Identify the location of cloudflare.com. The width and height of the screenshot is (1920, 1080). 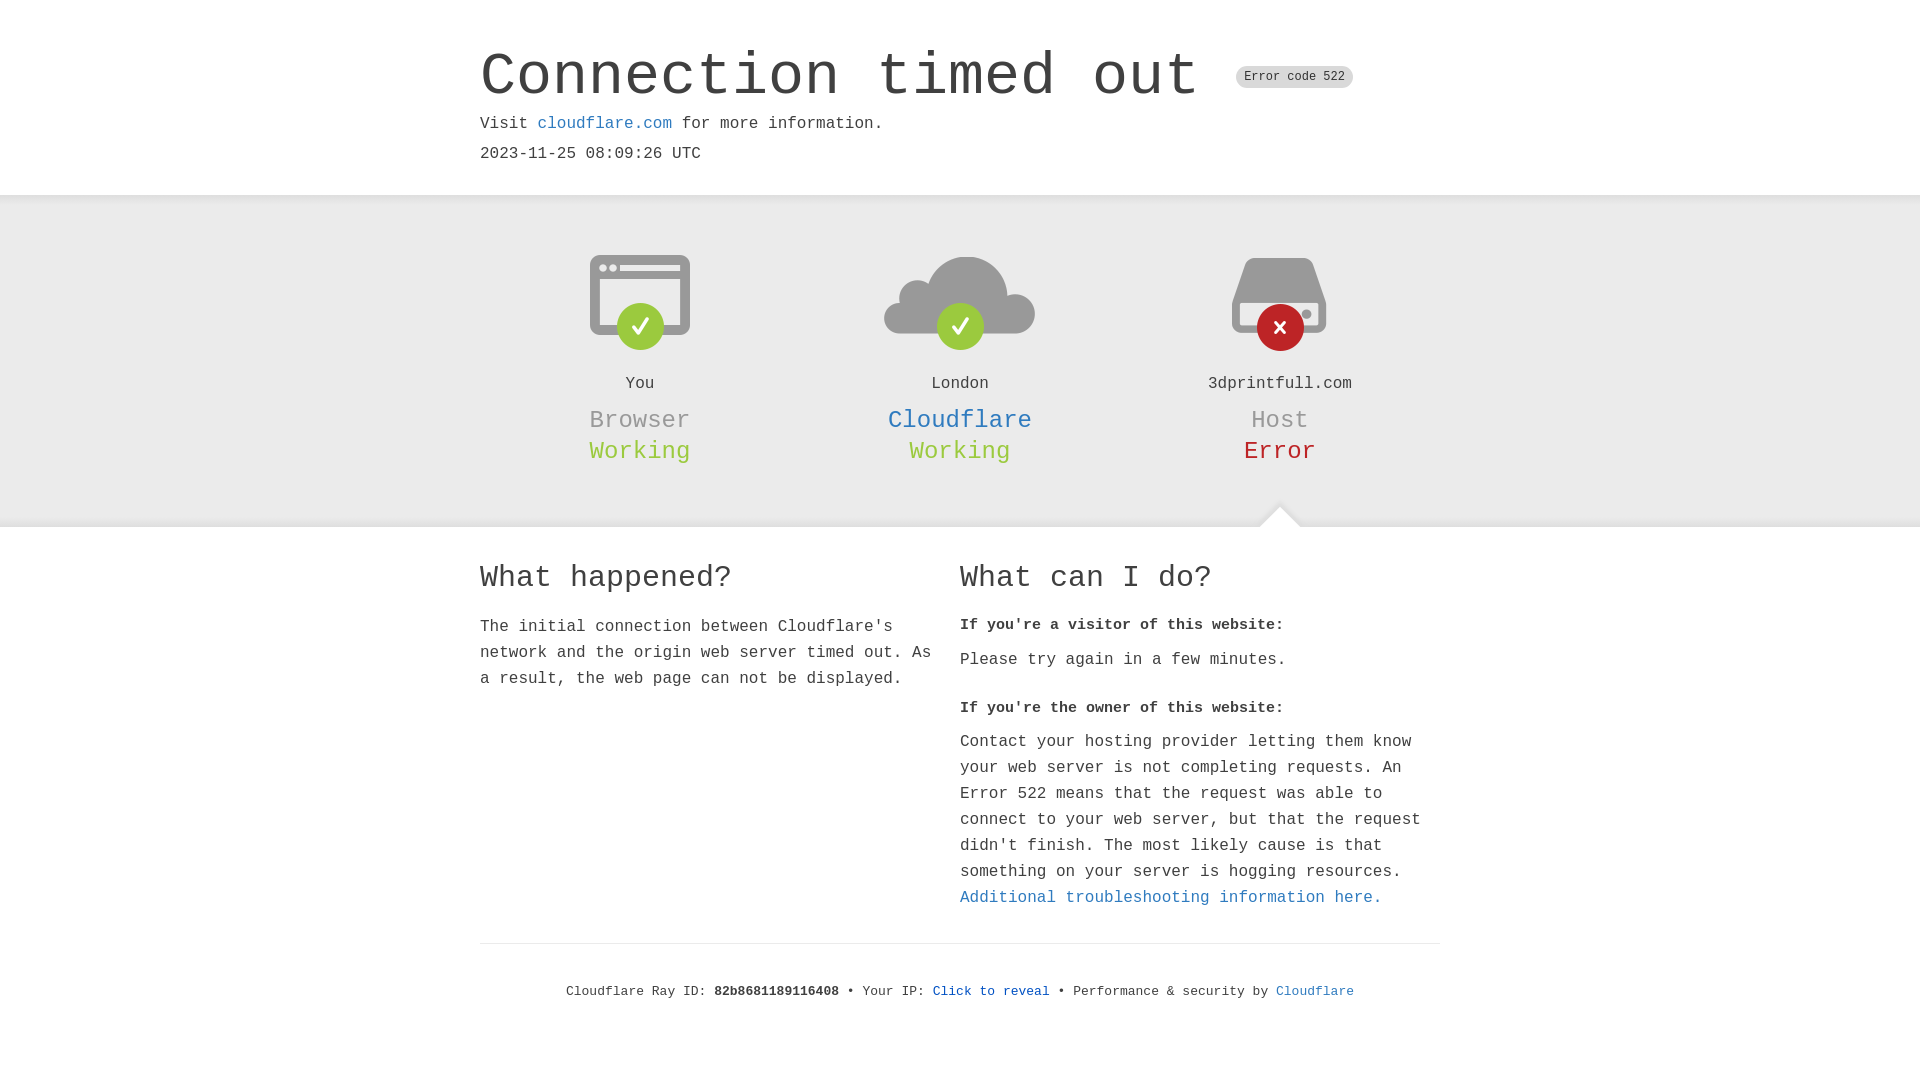
(605, 124).